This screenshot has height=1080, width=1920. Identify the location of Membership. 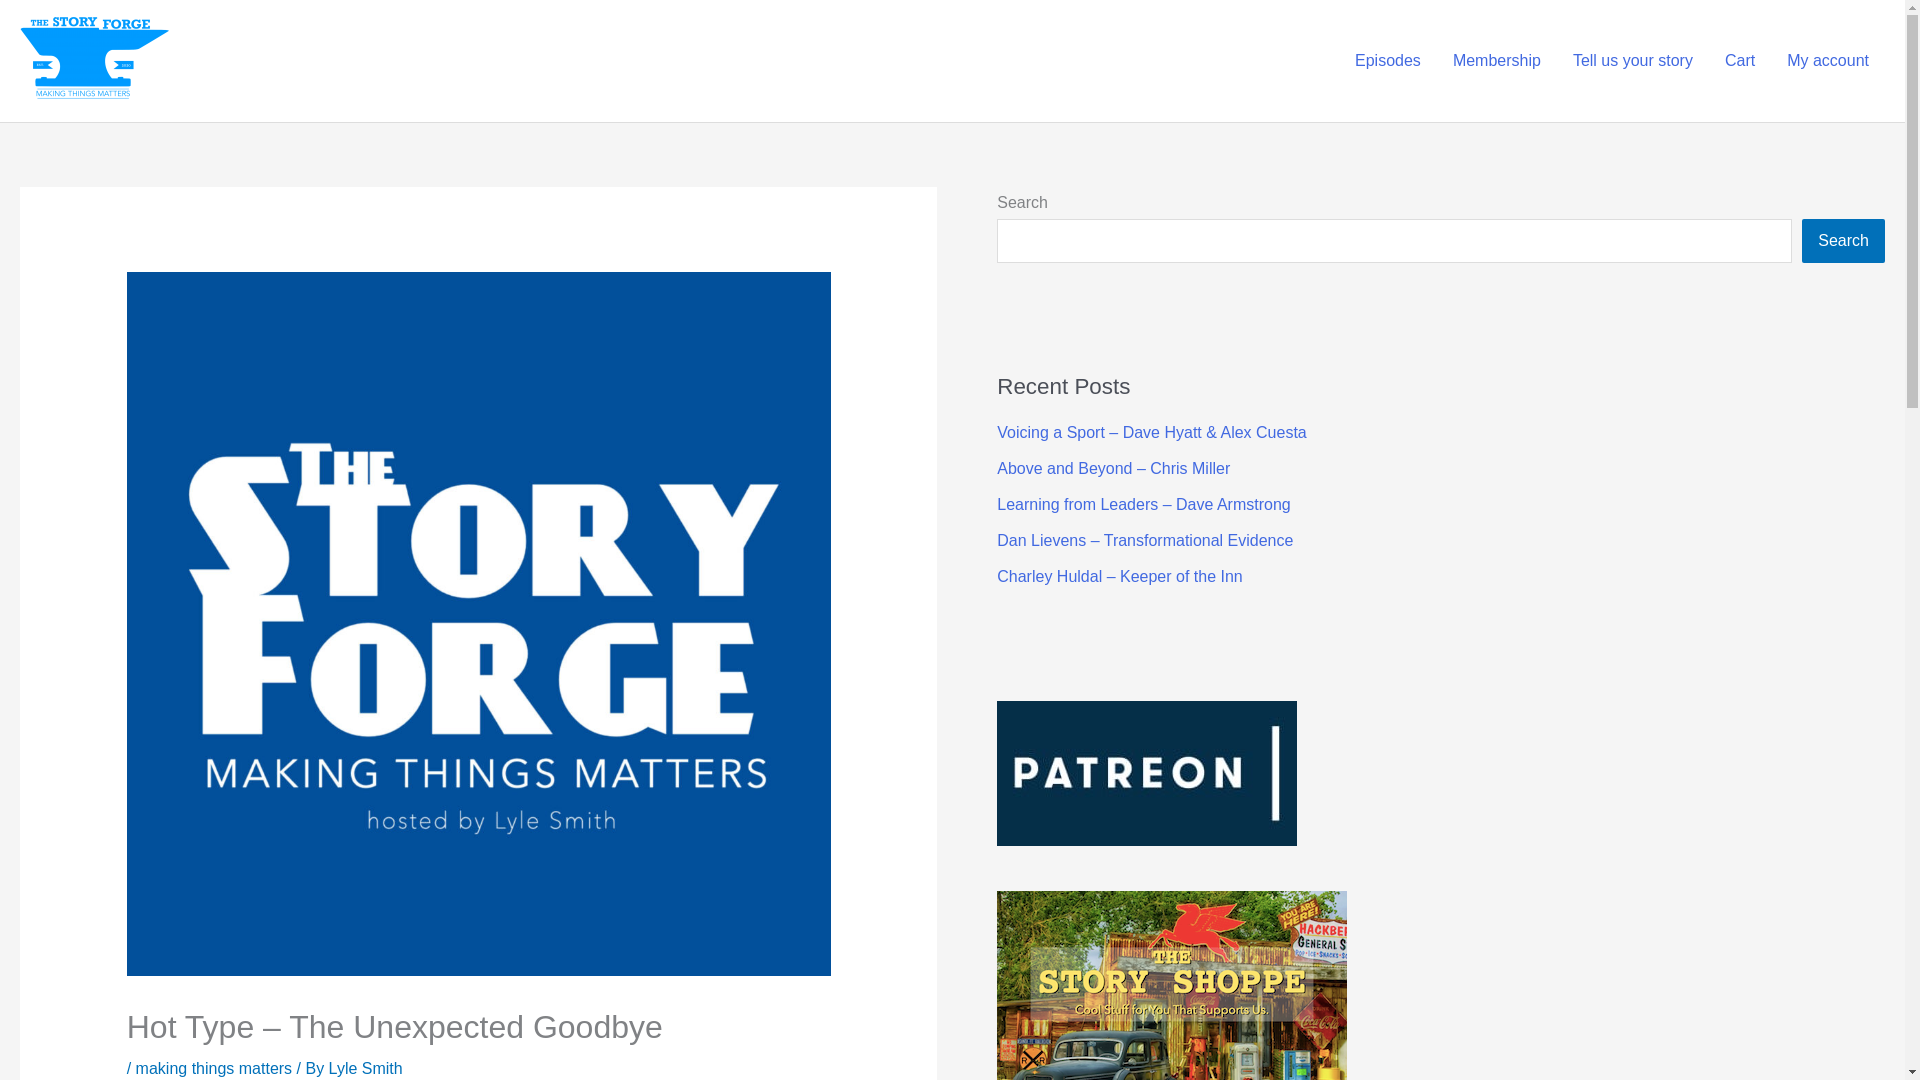
(1496, 60).